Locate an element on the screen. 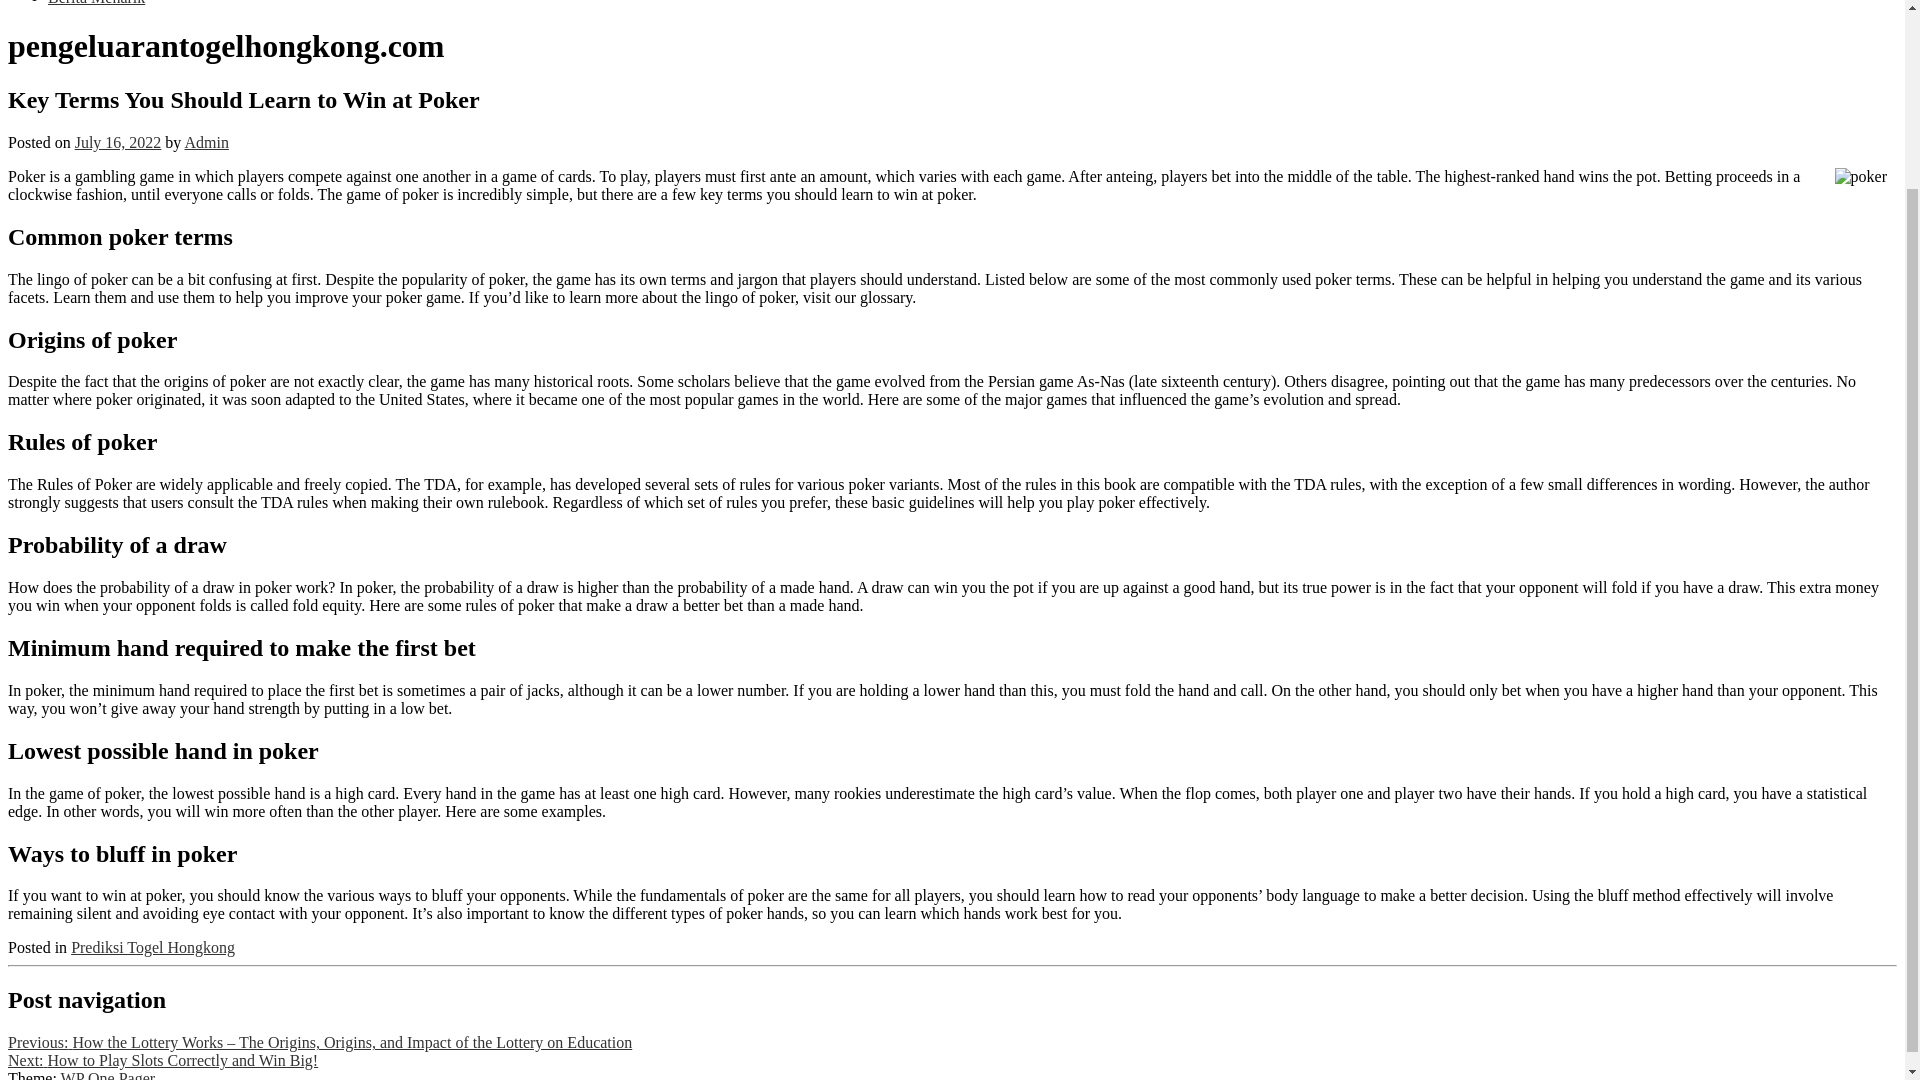 Image resolution: width=1920 pixels, height=1080 pixels. Next: How to Play Slots Correctly and Win Big! is located at coordinates (162, 1060).